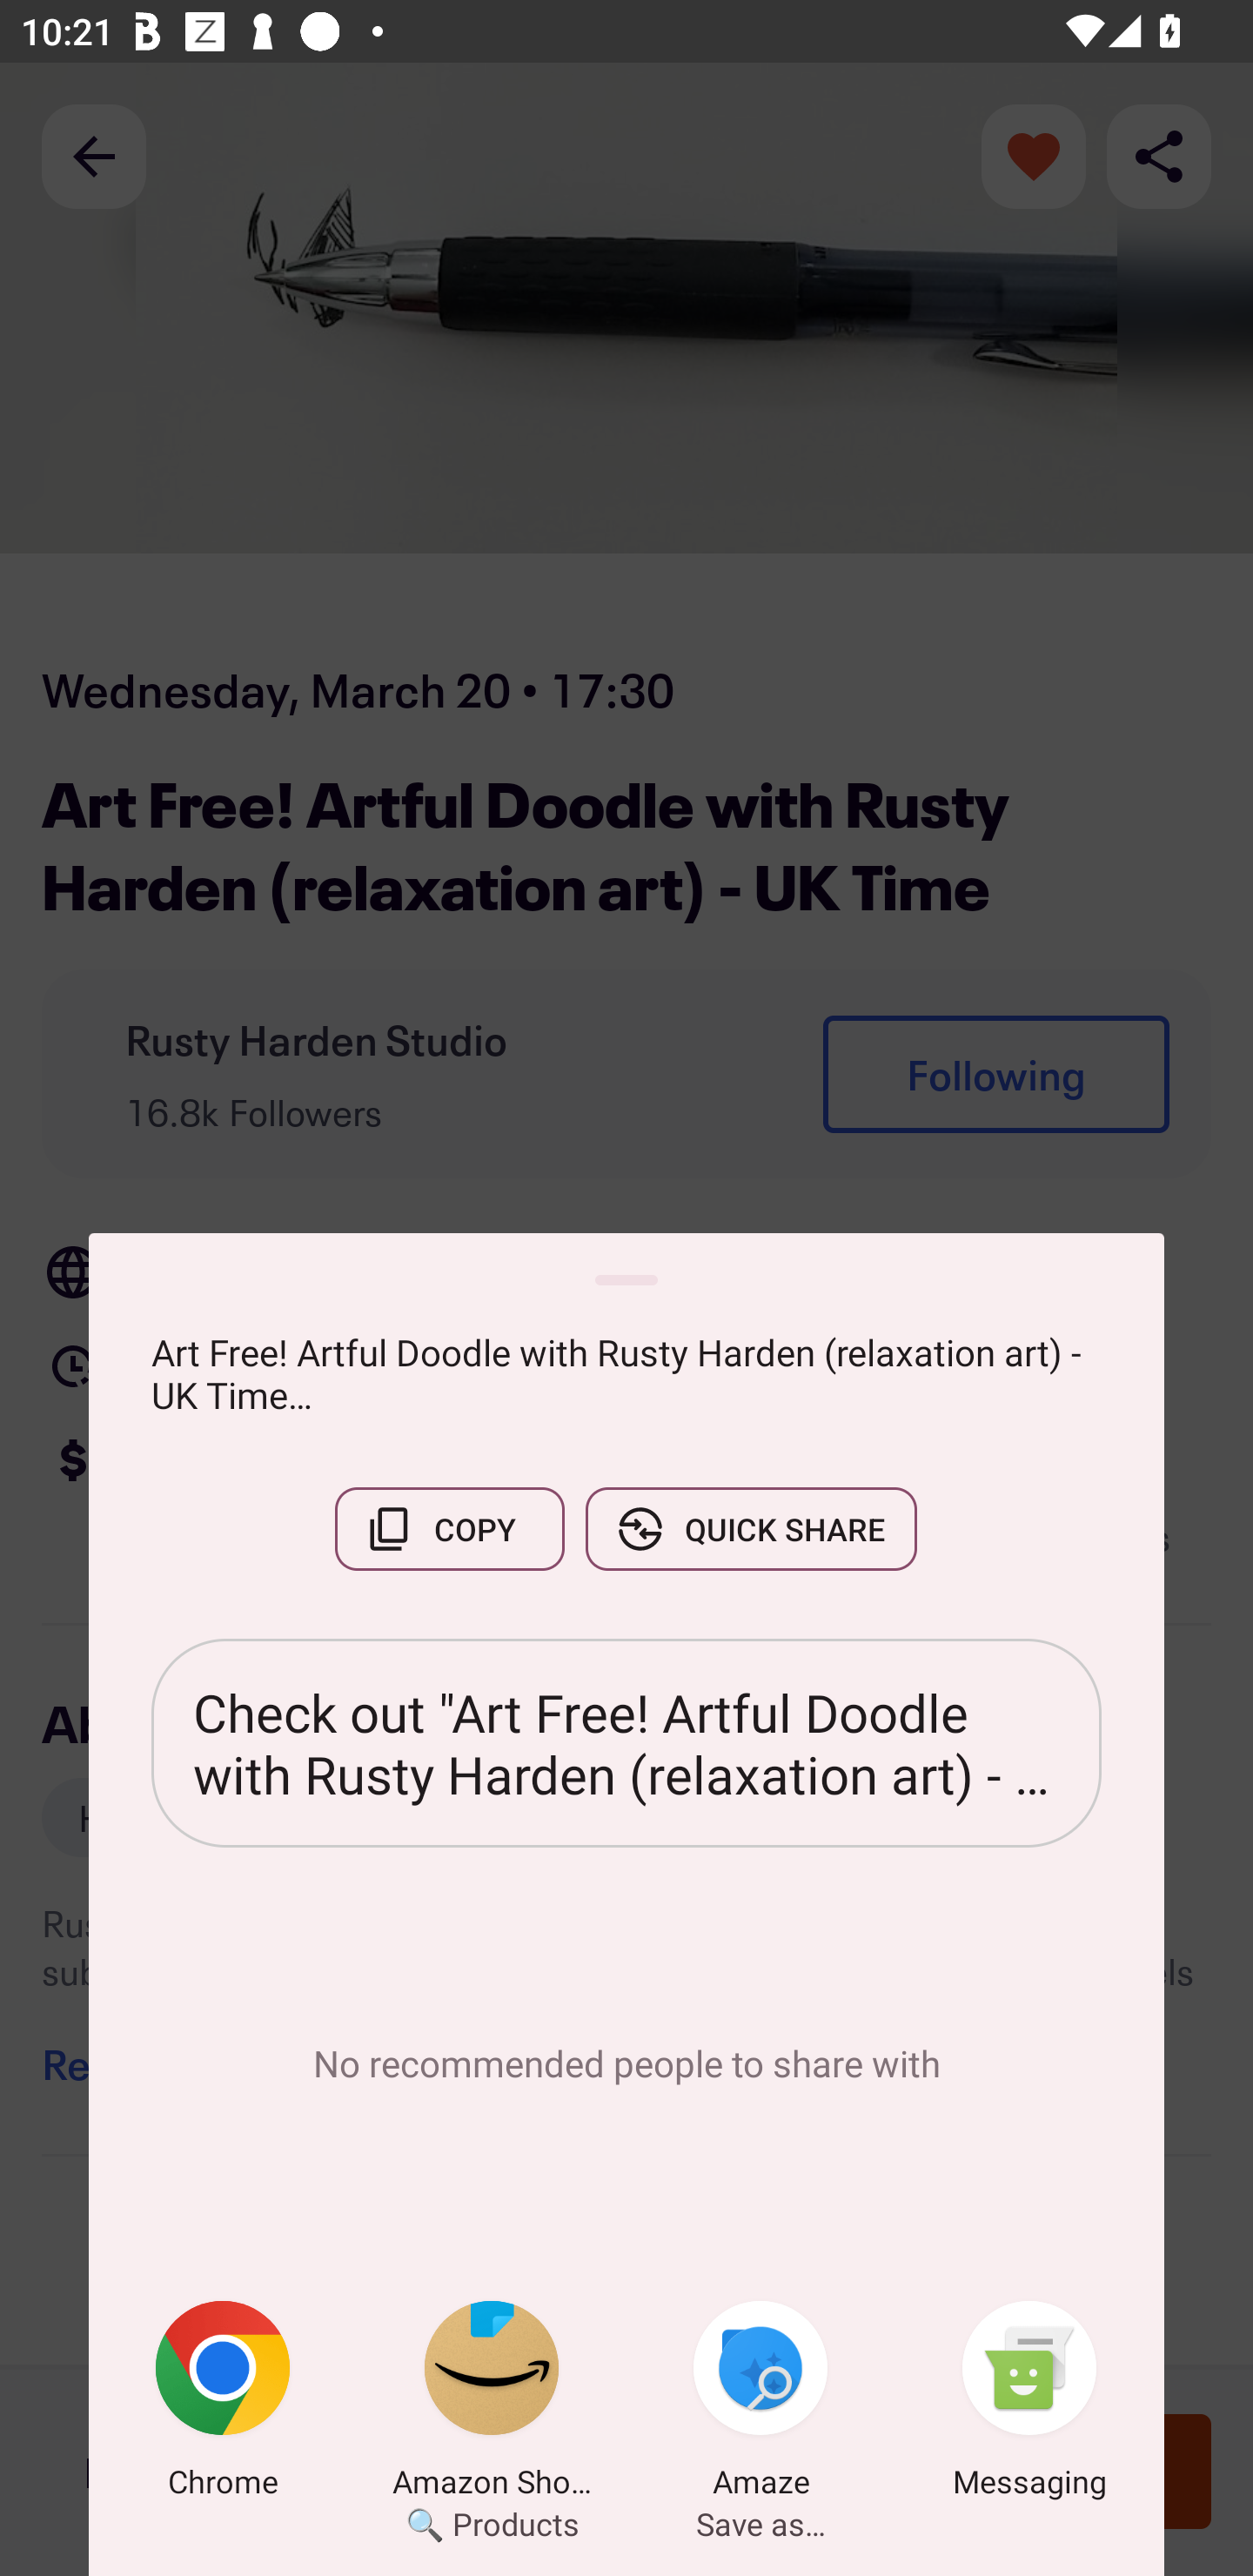 This screenshot has width=1253, height=2576. What do you see at coordinates (449, 1528) in the screenshot?
I see `COPY` at bounding box center [449, 1528].